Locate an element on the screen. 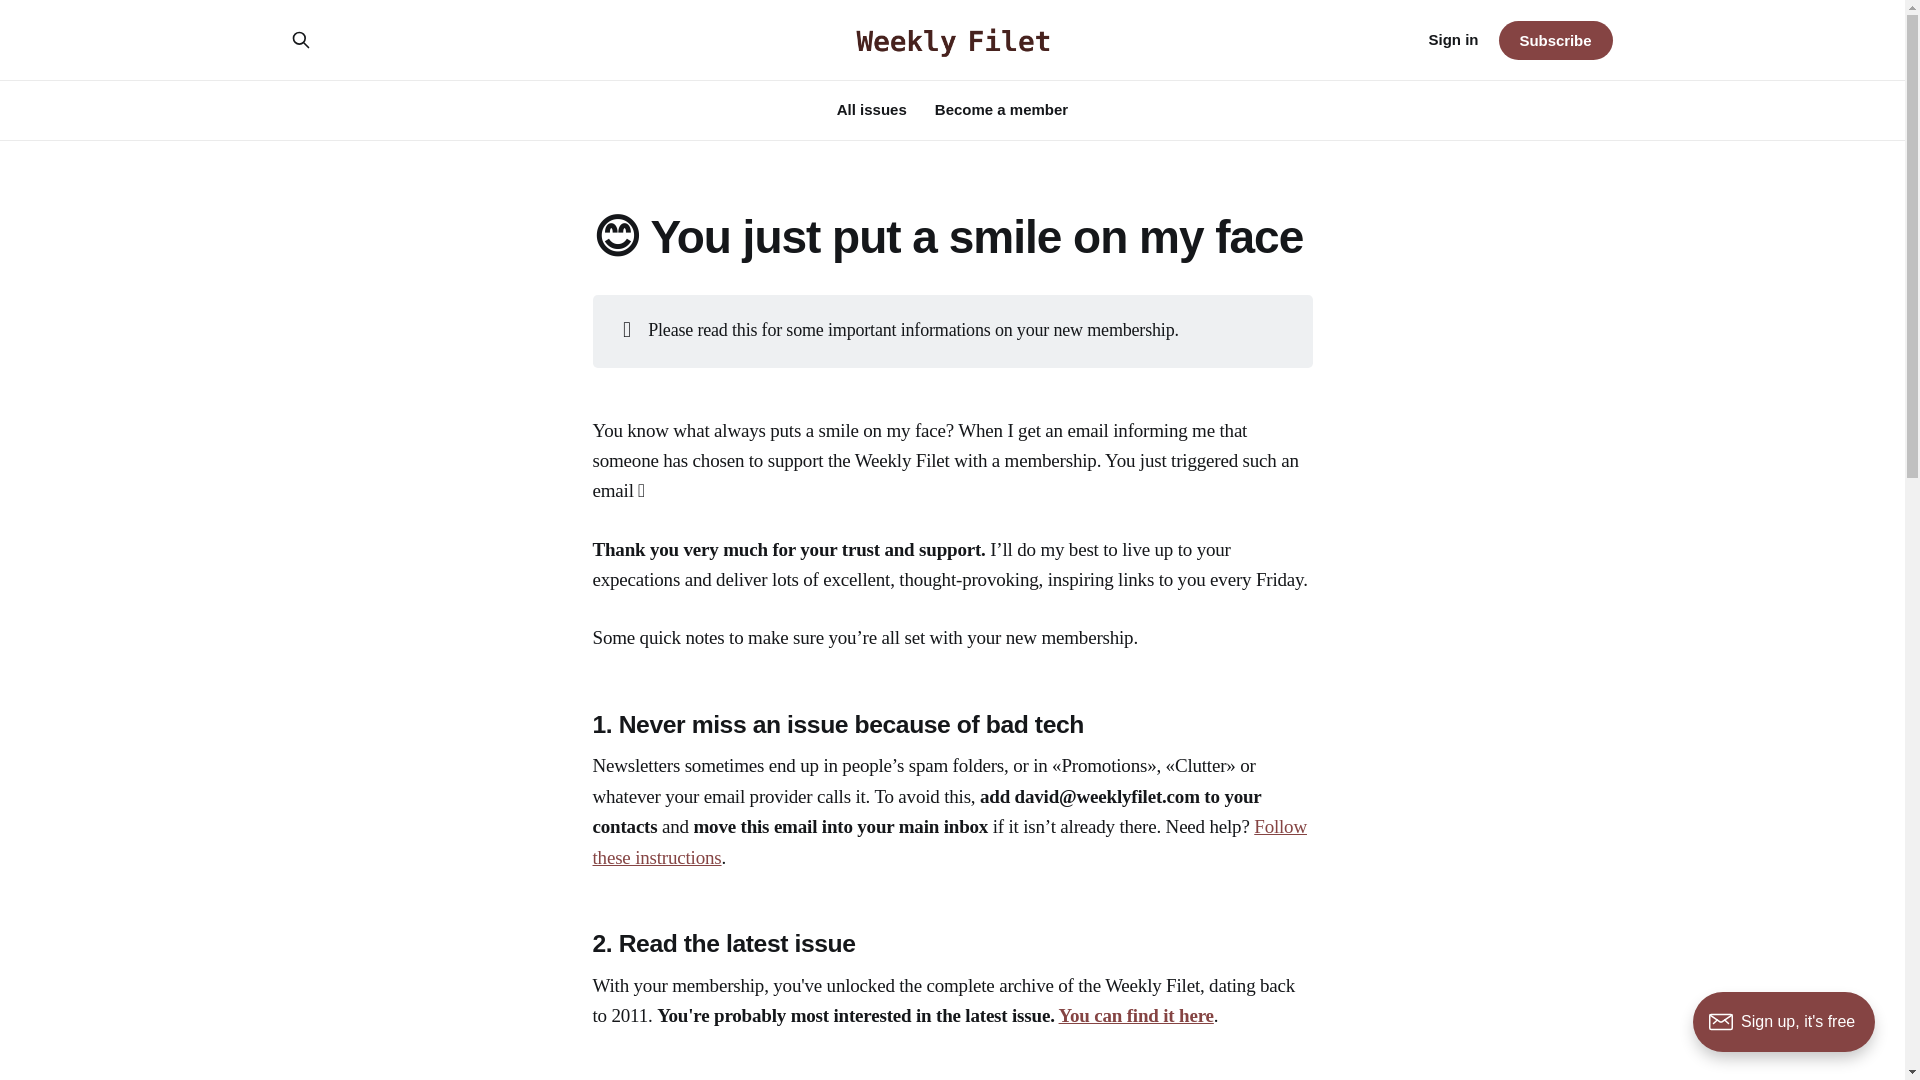 Image resolution: width=1920 pixels, height=1080 pixels. Become a member is located at coordinates (1001, 109).